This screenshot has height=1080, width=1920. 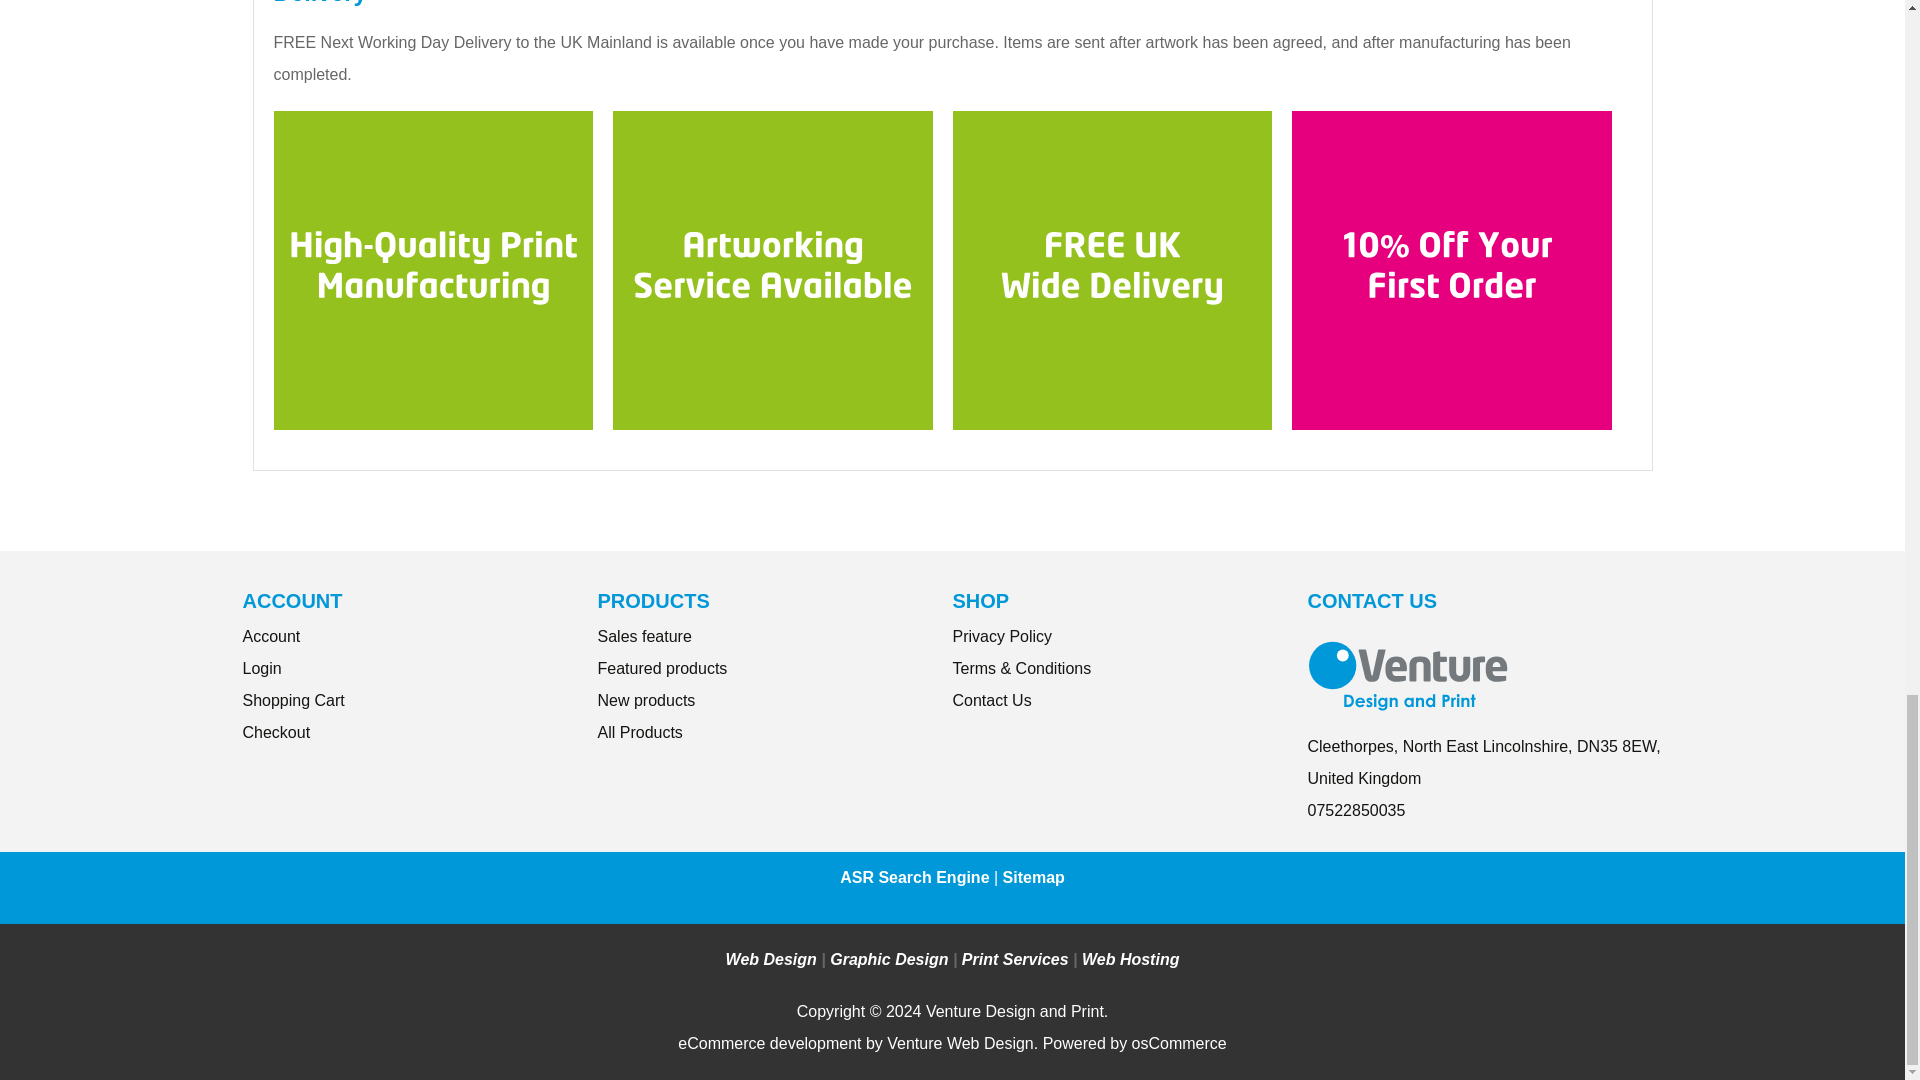 I want to click on Print Artworking and Design Services, so click(x=772, y=269).